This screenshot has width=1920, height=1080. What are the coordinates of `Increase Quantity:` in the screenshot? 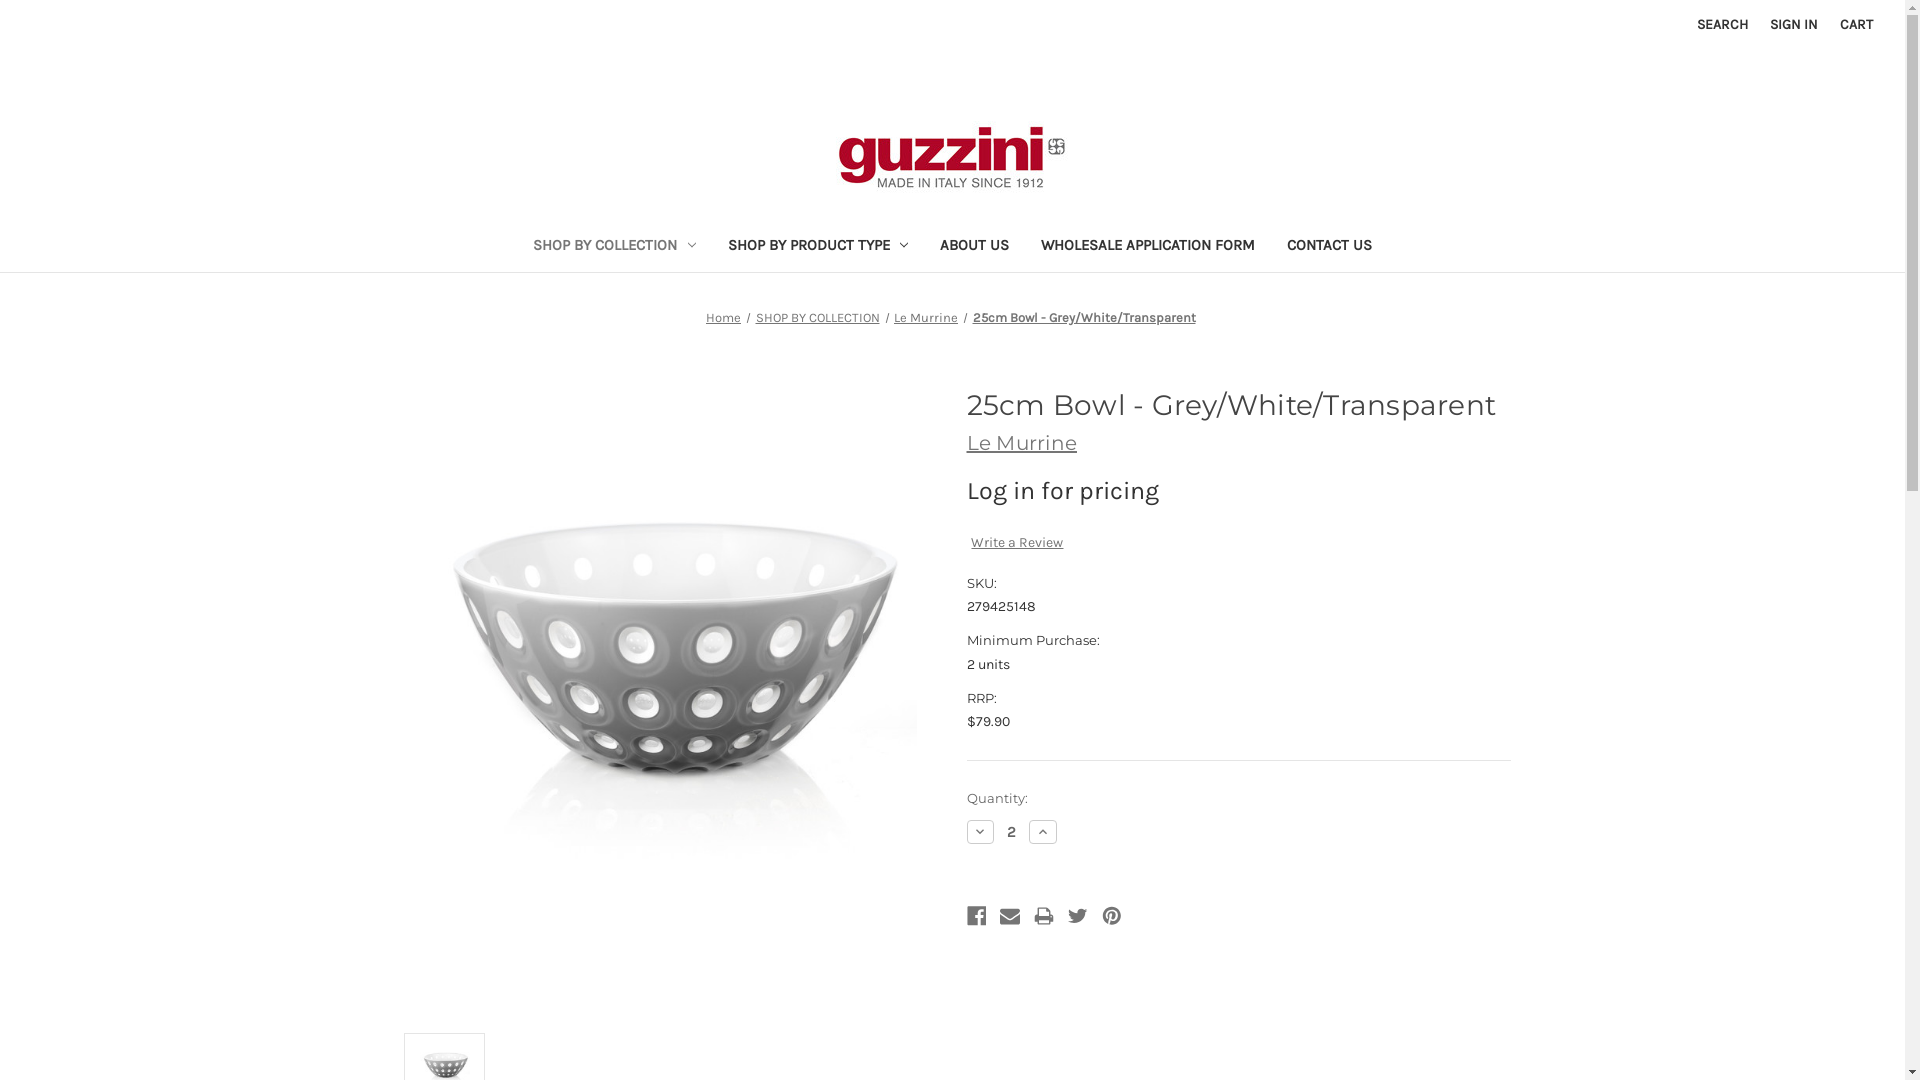 It's located at (1043, 832).